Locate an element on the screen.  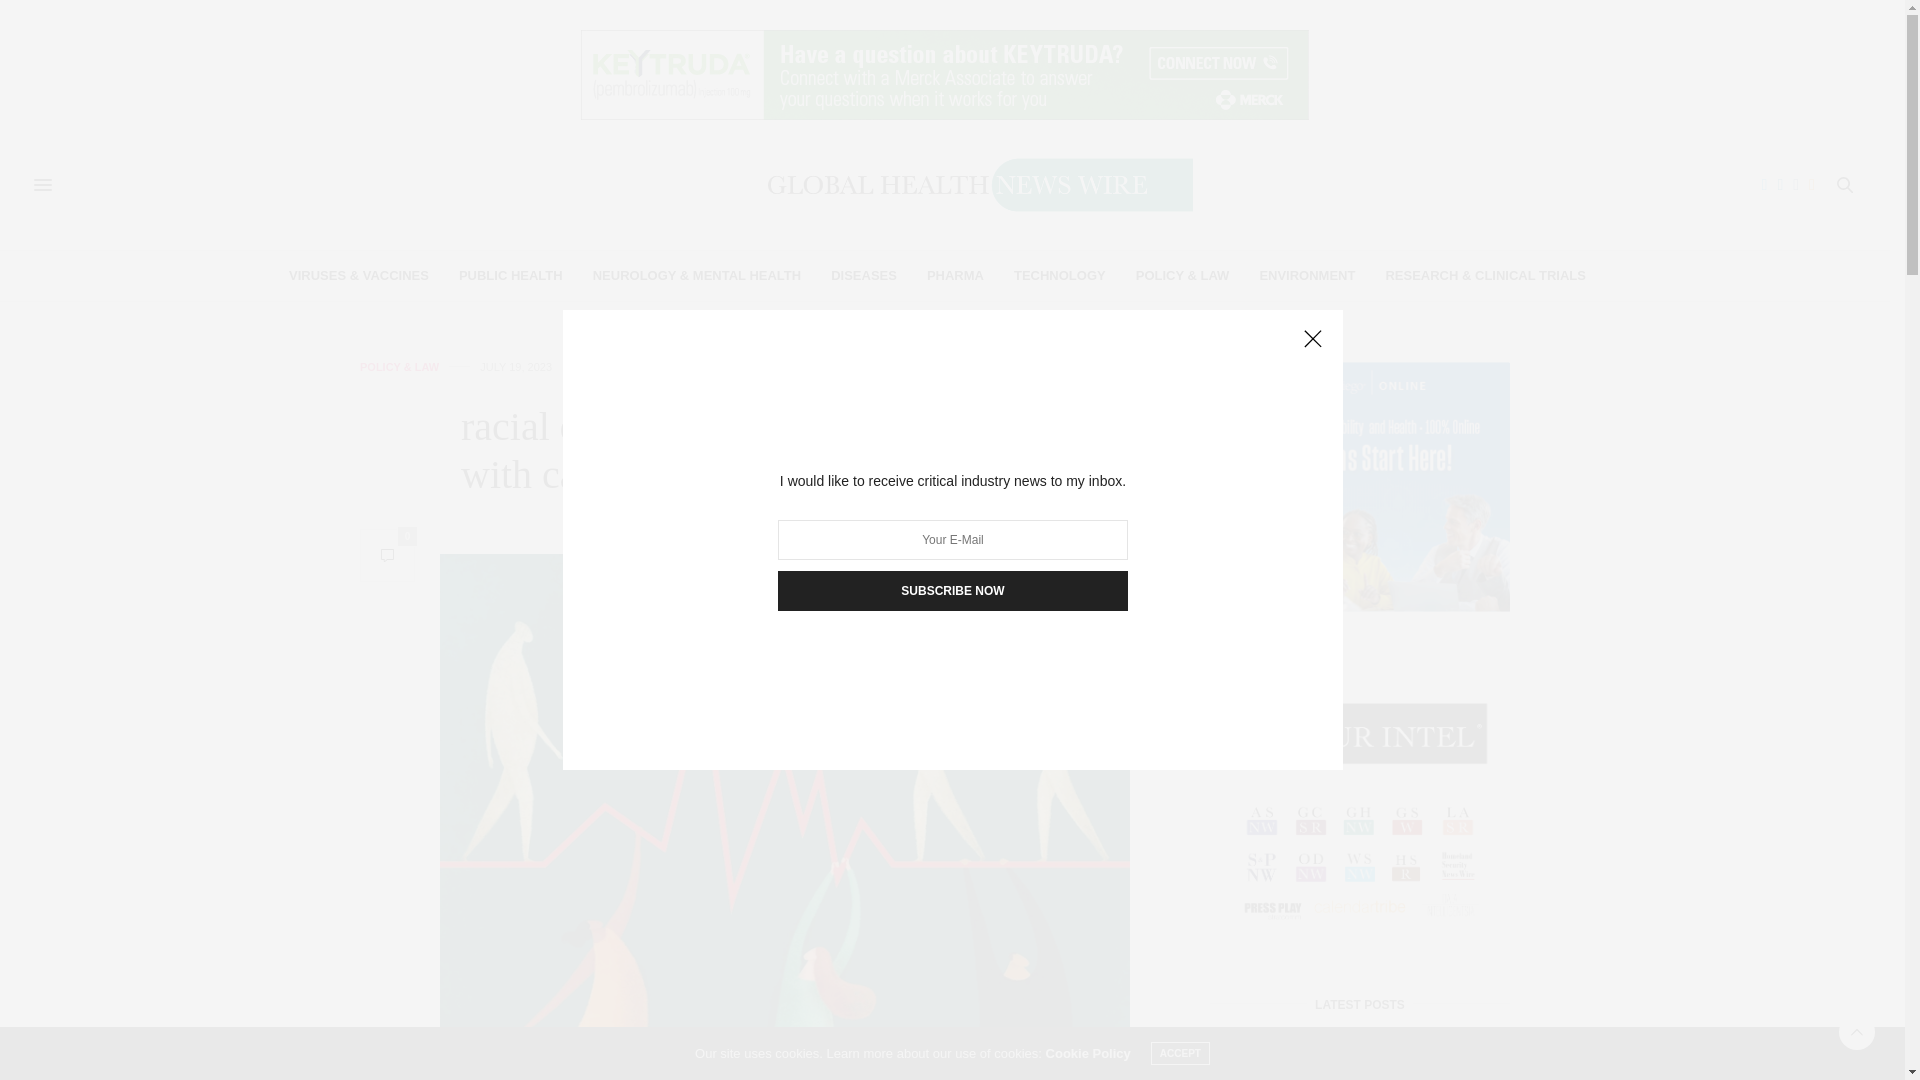
HarvestHub App Tackles Supply Chain, Food Insecurity Issues is located at coordinates (1406, 1068).